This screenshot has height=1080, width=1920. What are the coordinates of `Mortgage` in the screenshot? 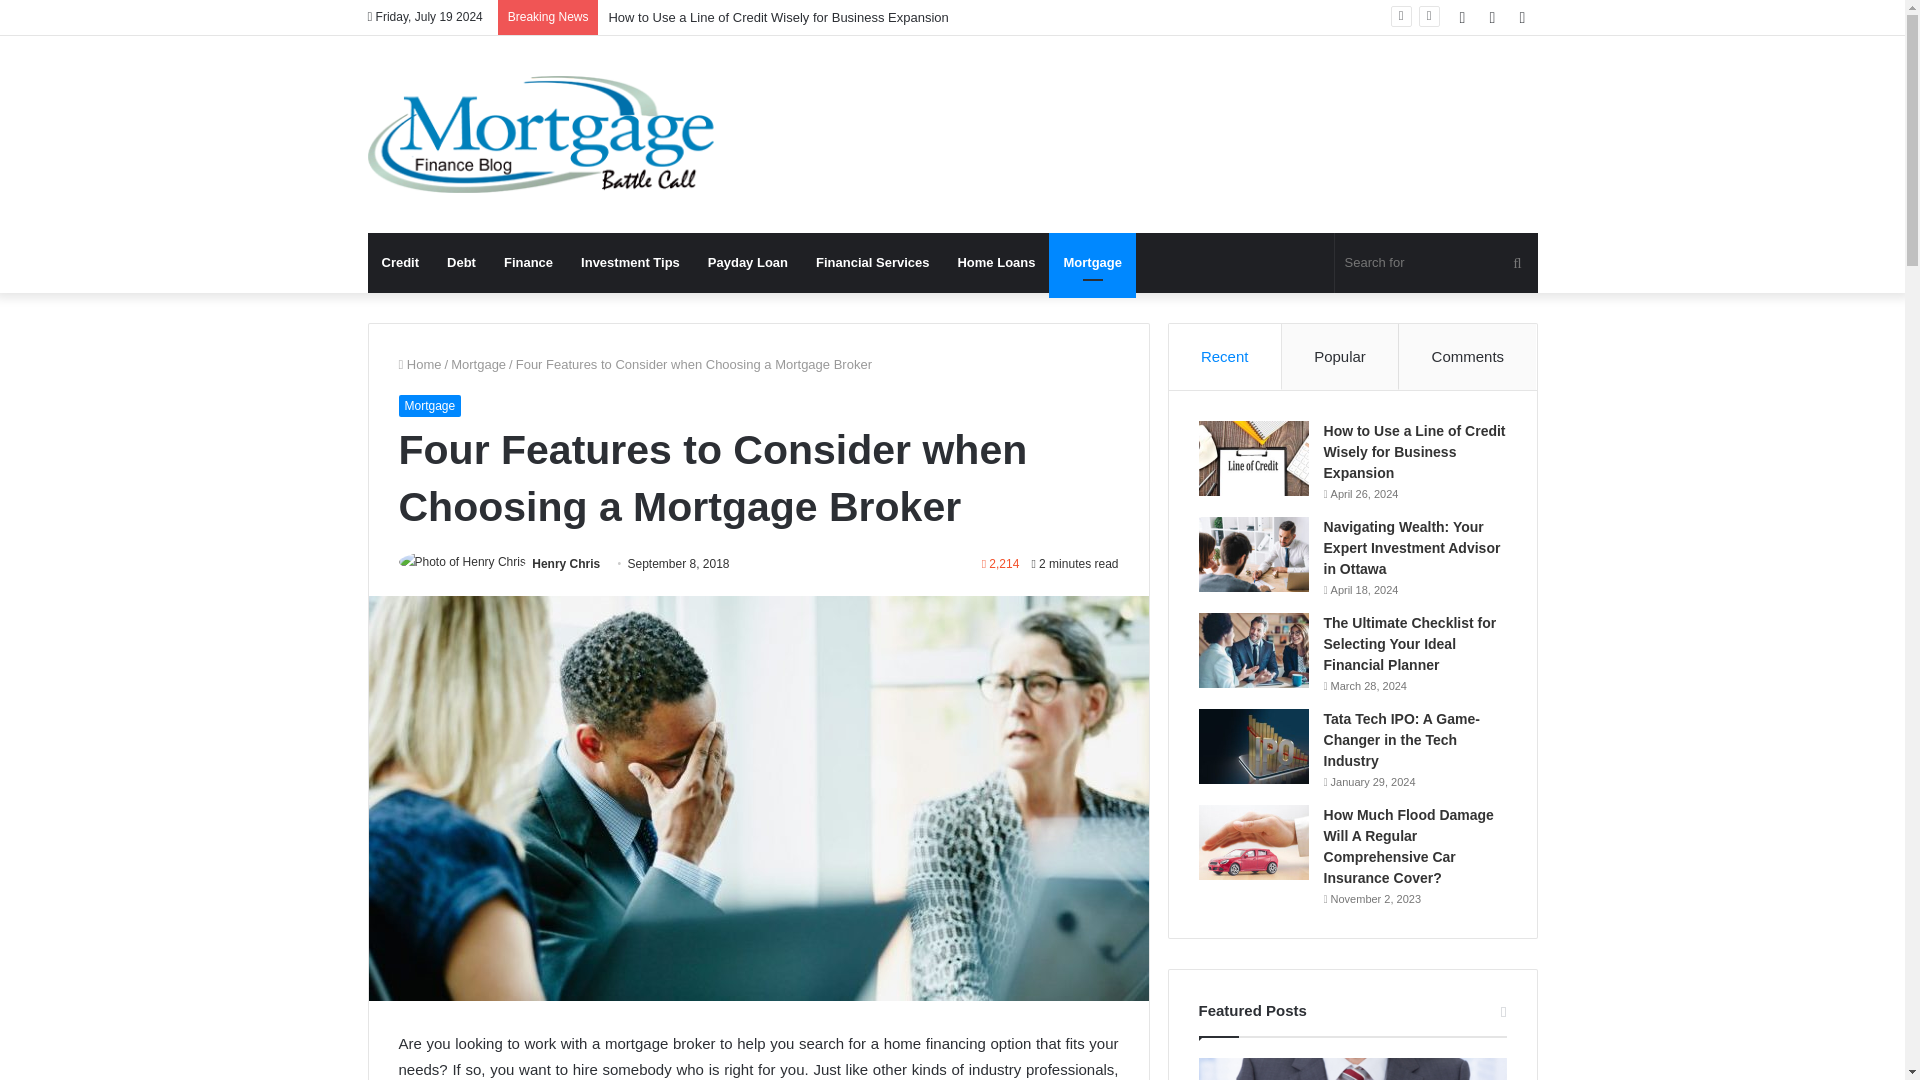 It's located at (478, 364).